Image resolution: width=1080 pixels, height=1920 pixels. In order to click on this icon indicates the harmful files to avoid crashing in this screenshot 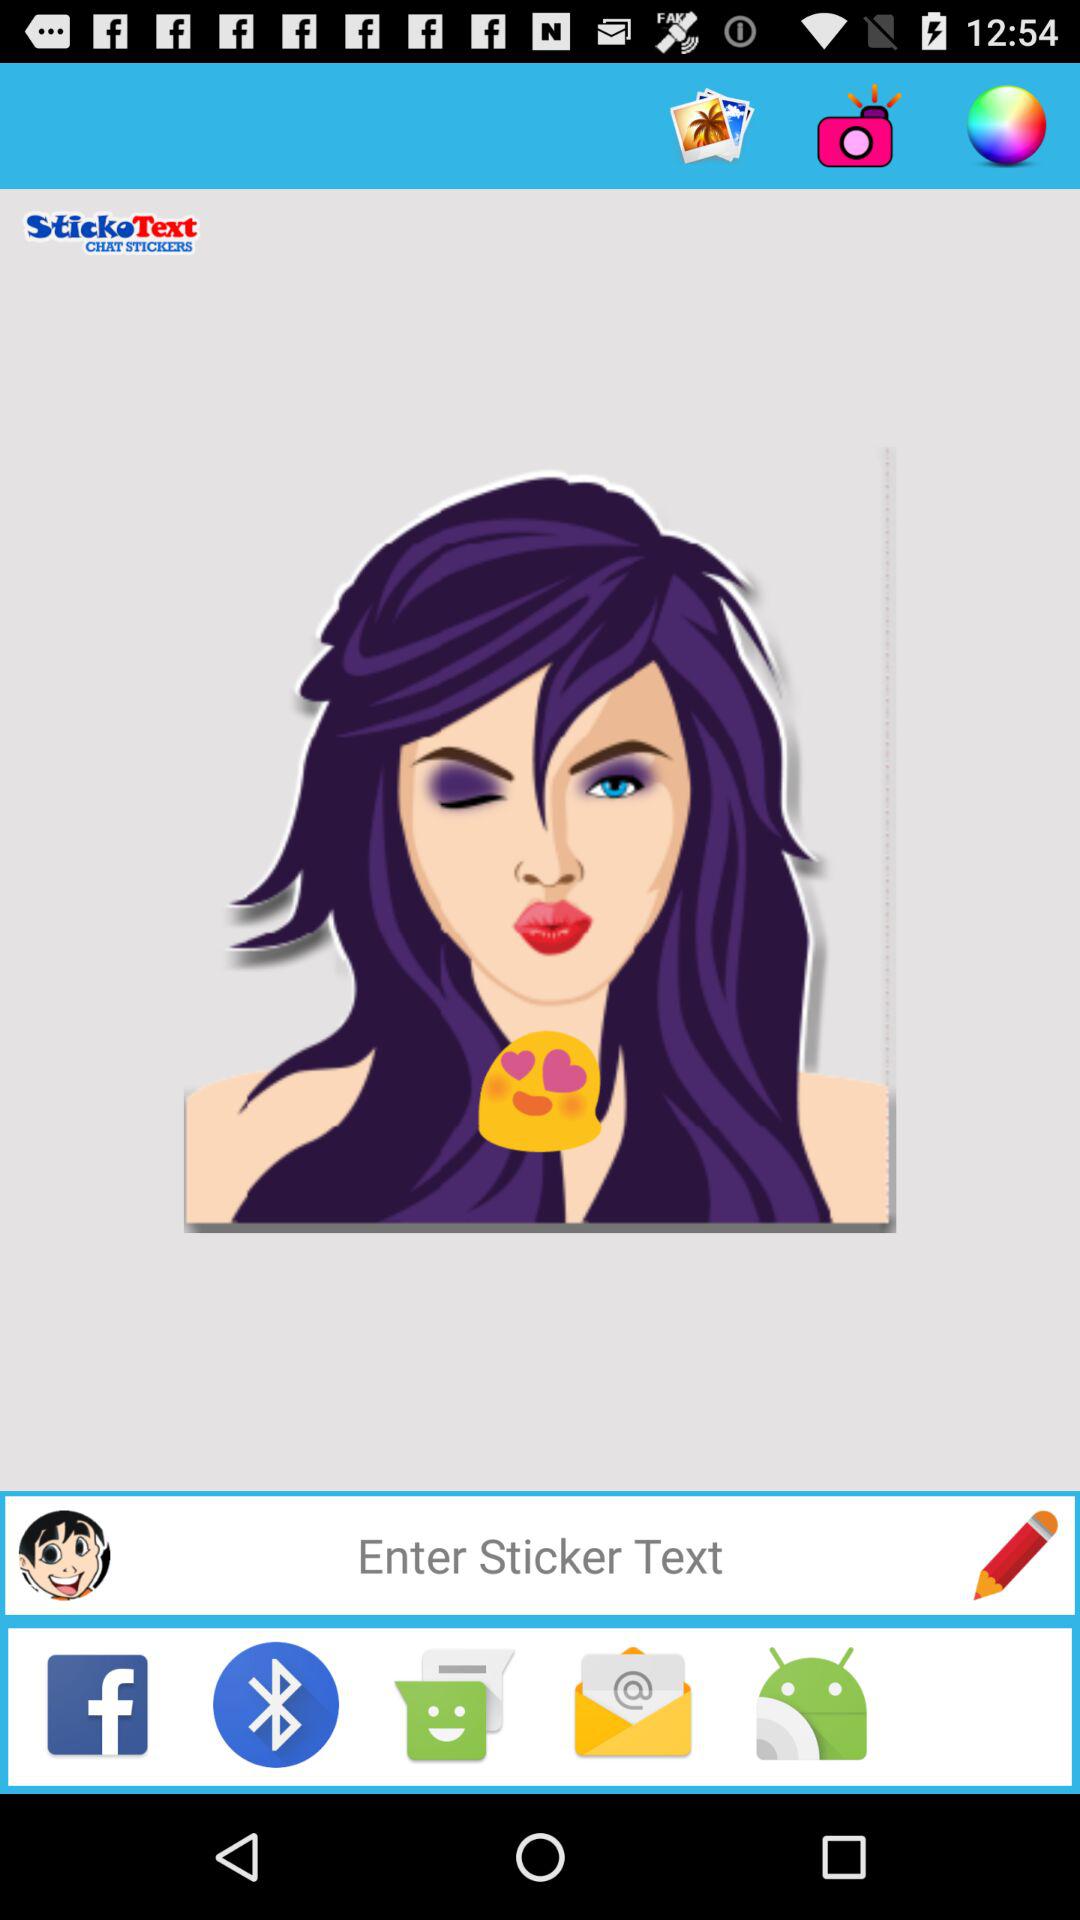, I will do `click(811, 1704)`.